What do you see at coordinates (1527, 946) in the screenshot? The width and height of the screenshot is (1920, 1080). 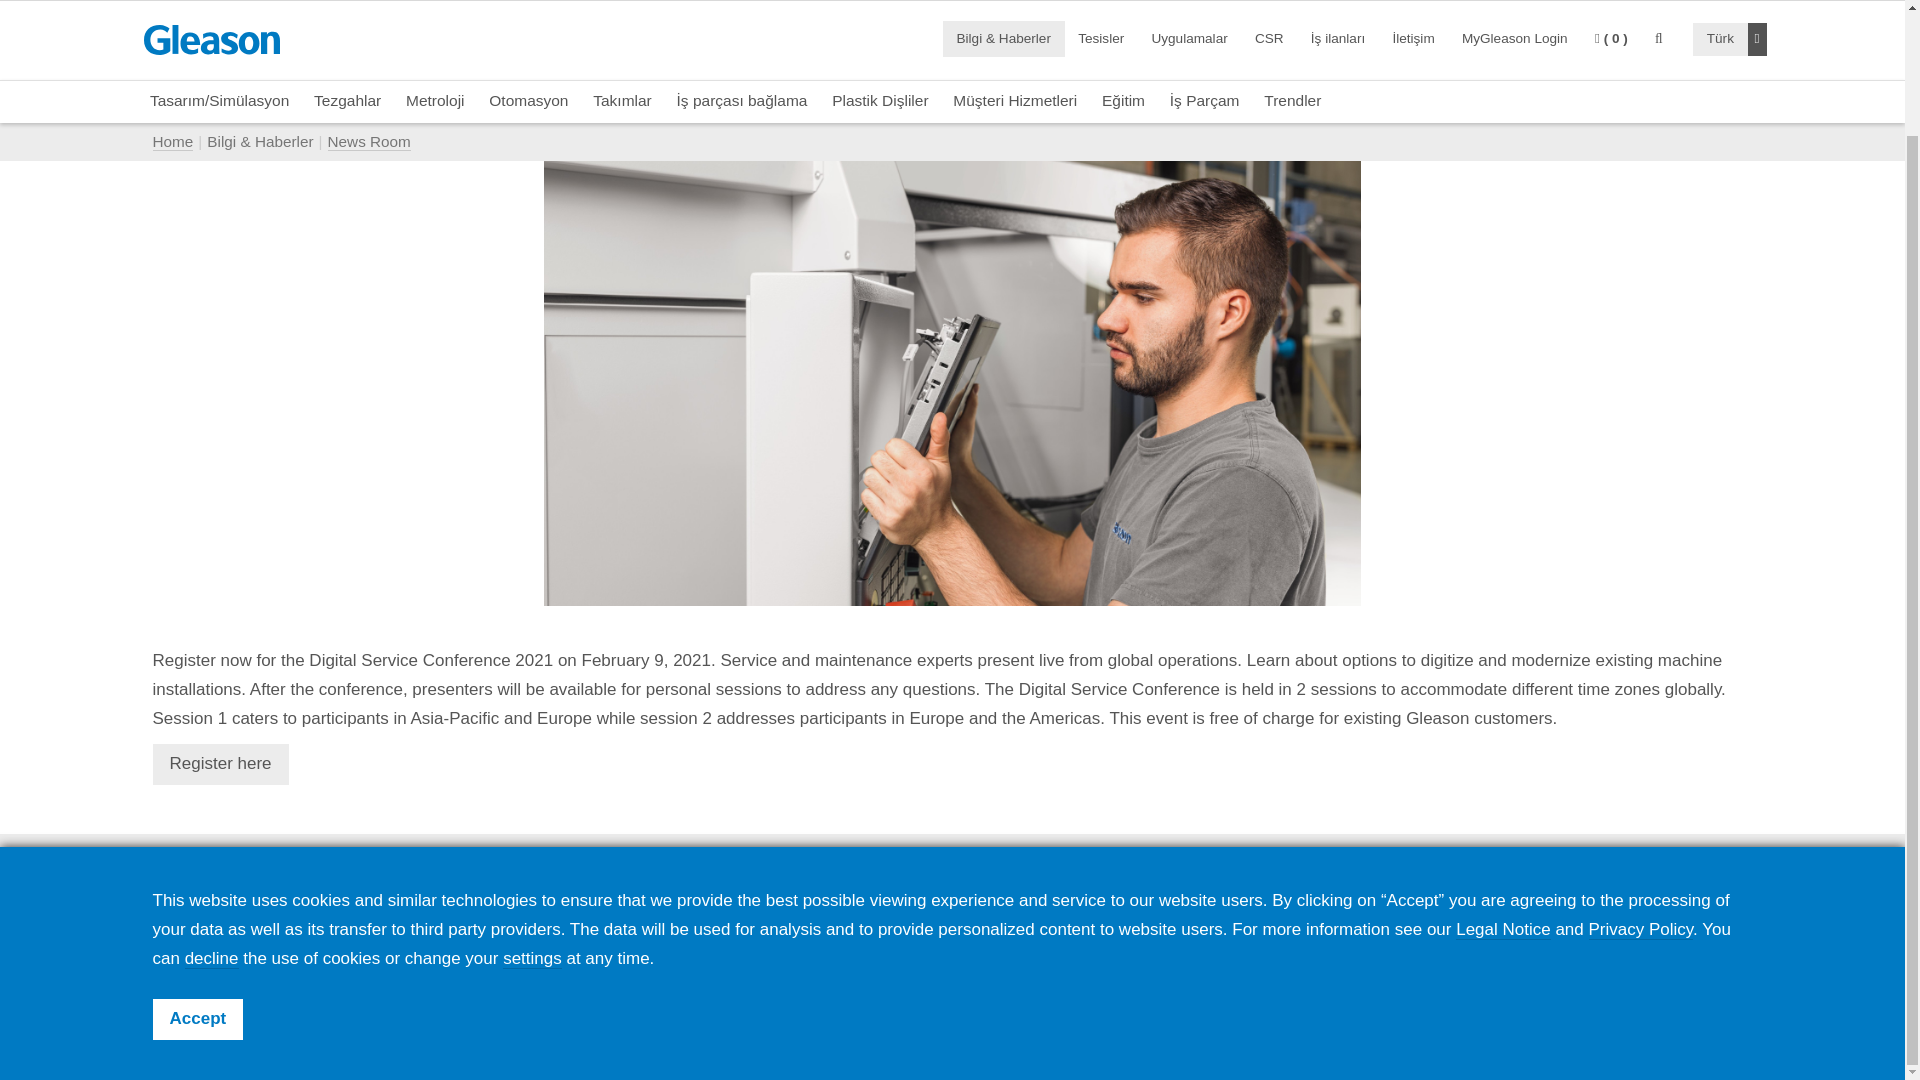 I see `LinkedIn` at bounding box center [1527, 946].